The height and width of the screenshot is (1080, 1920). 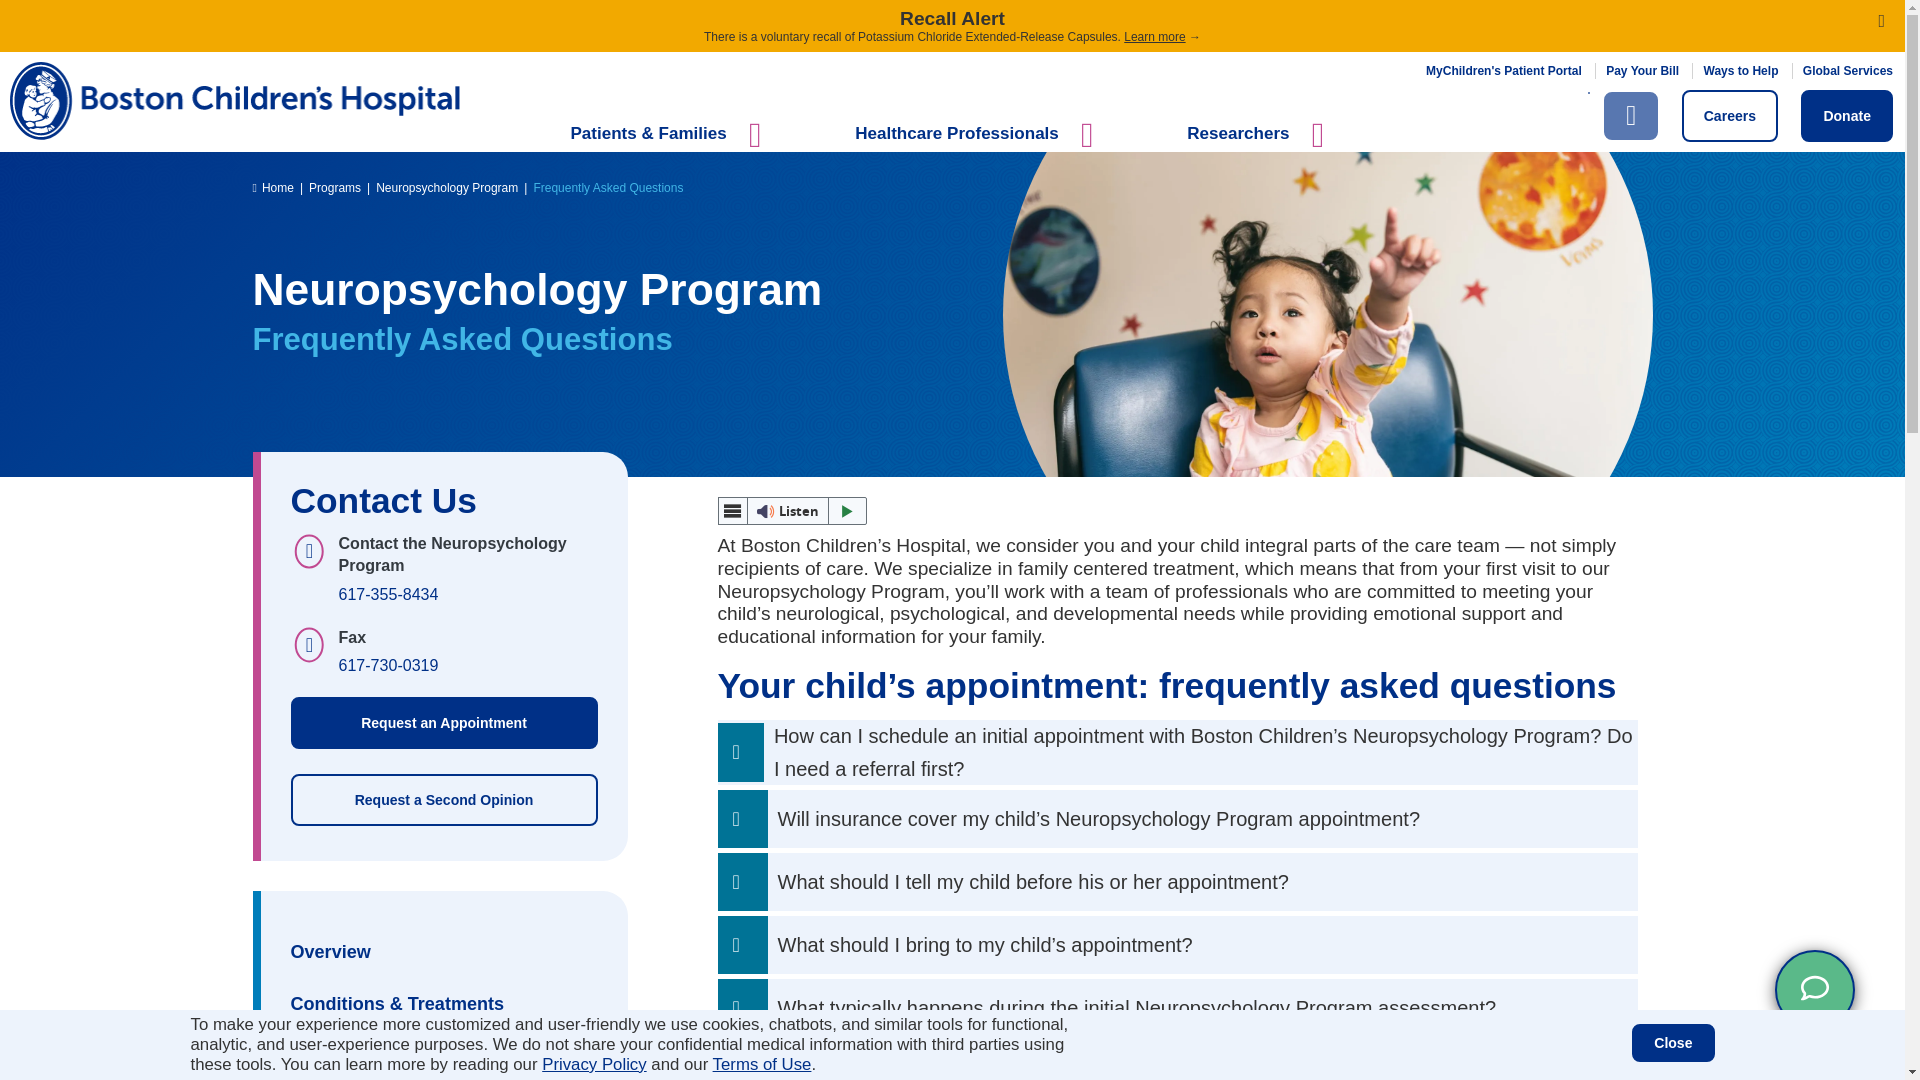 I want to click on Close, so click(x=1673, y=1042).